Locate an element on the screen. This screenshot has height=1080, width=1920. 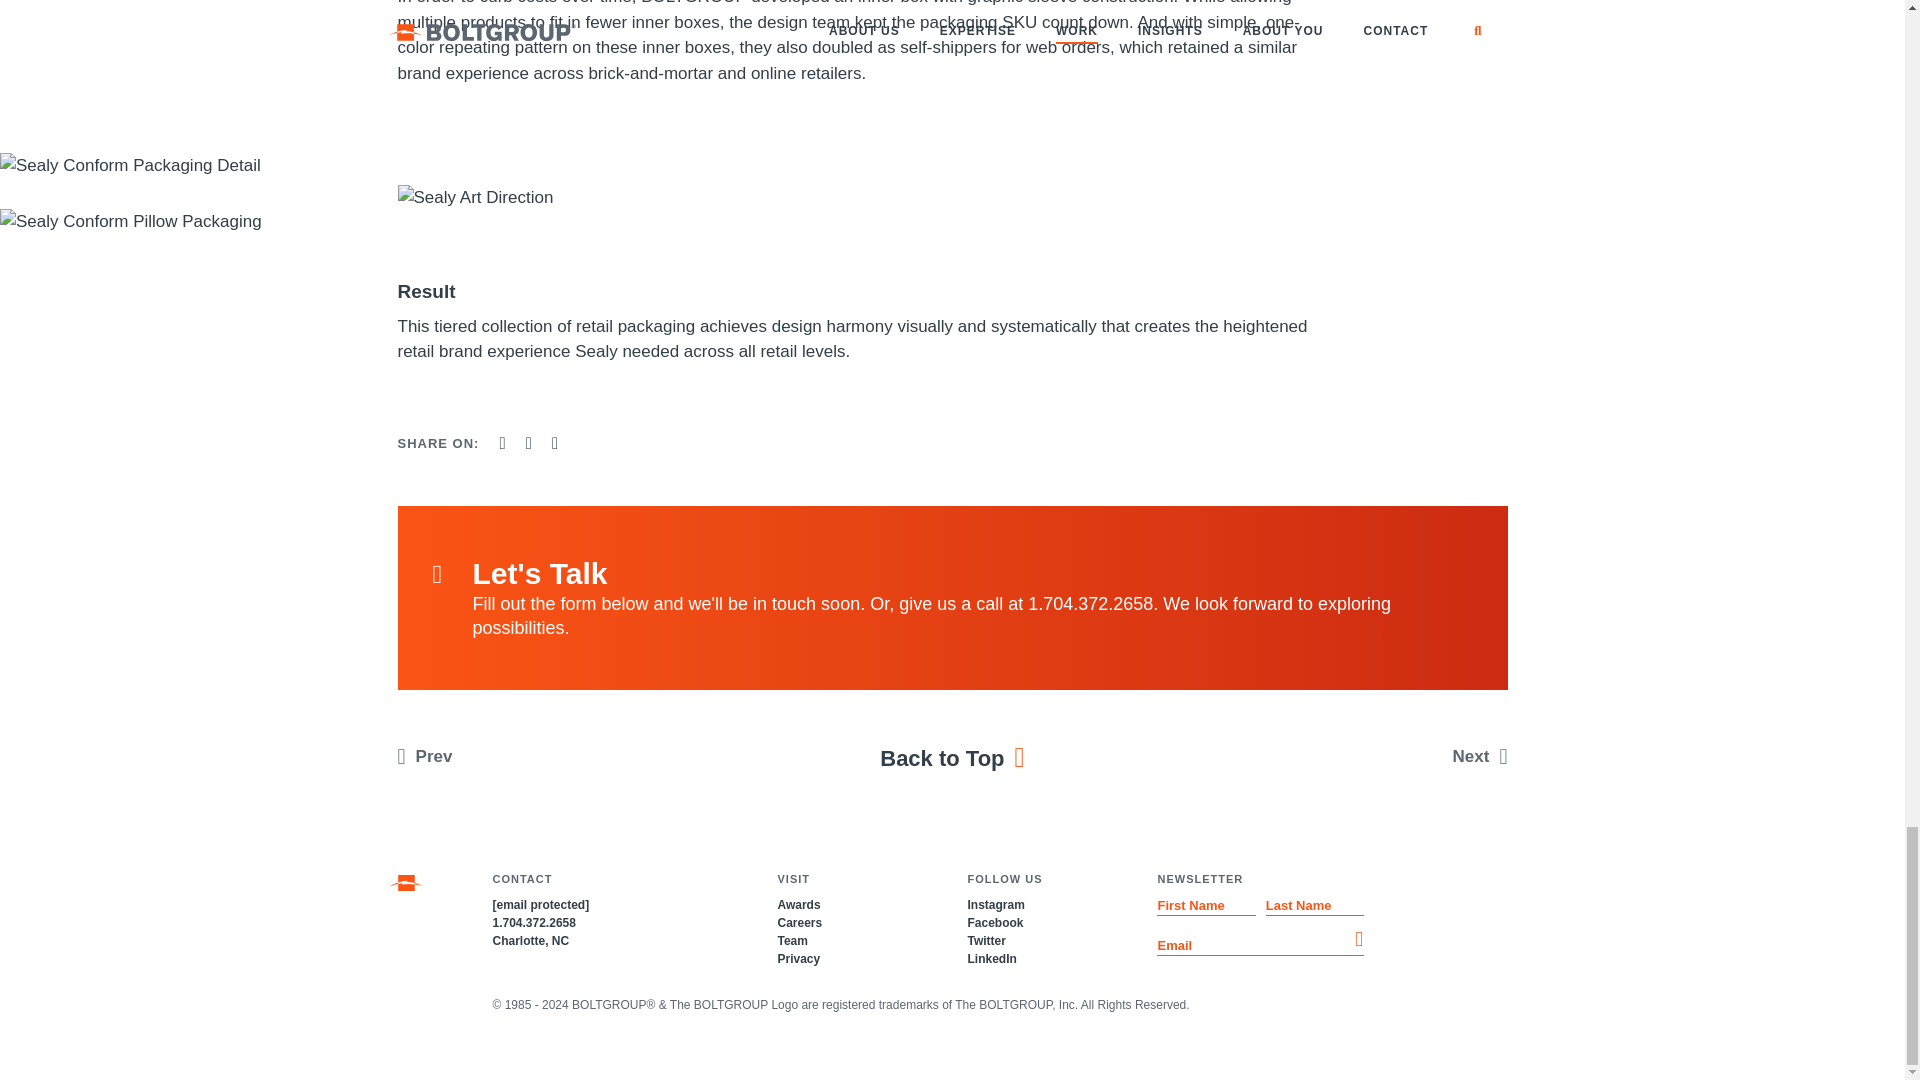
Awards is located at coordinates (798, 904).